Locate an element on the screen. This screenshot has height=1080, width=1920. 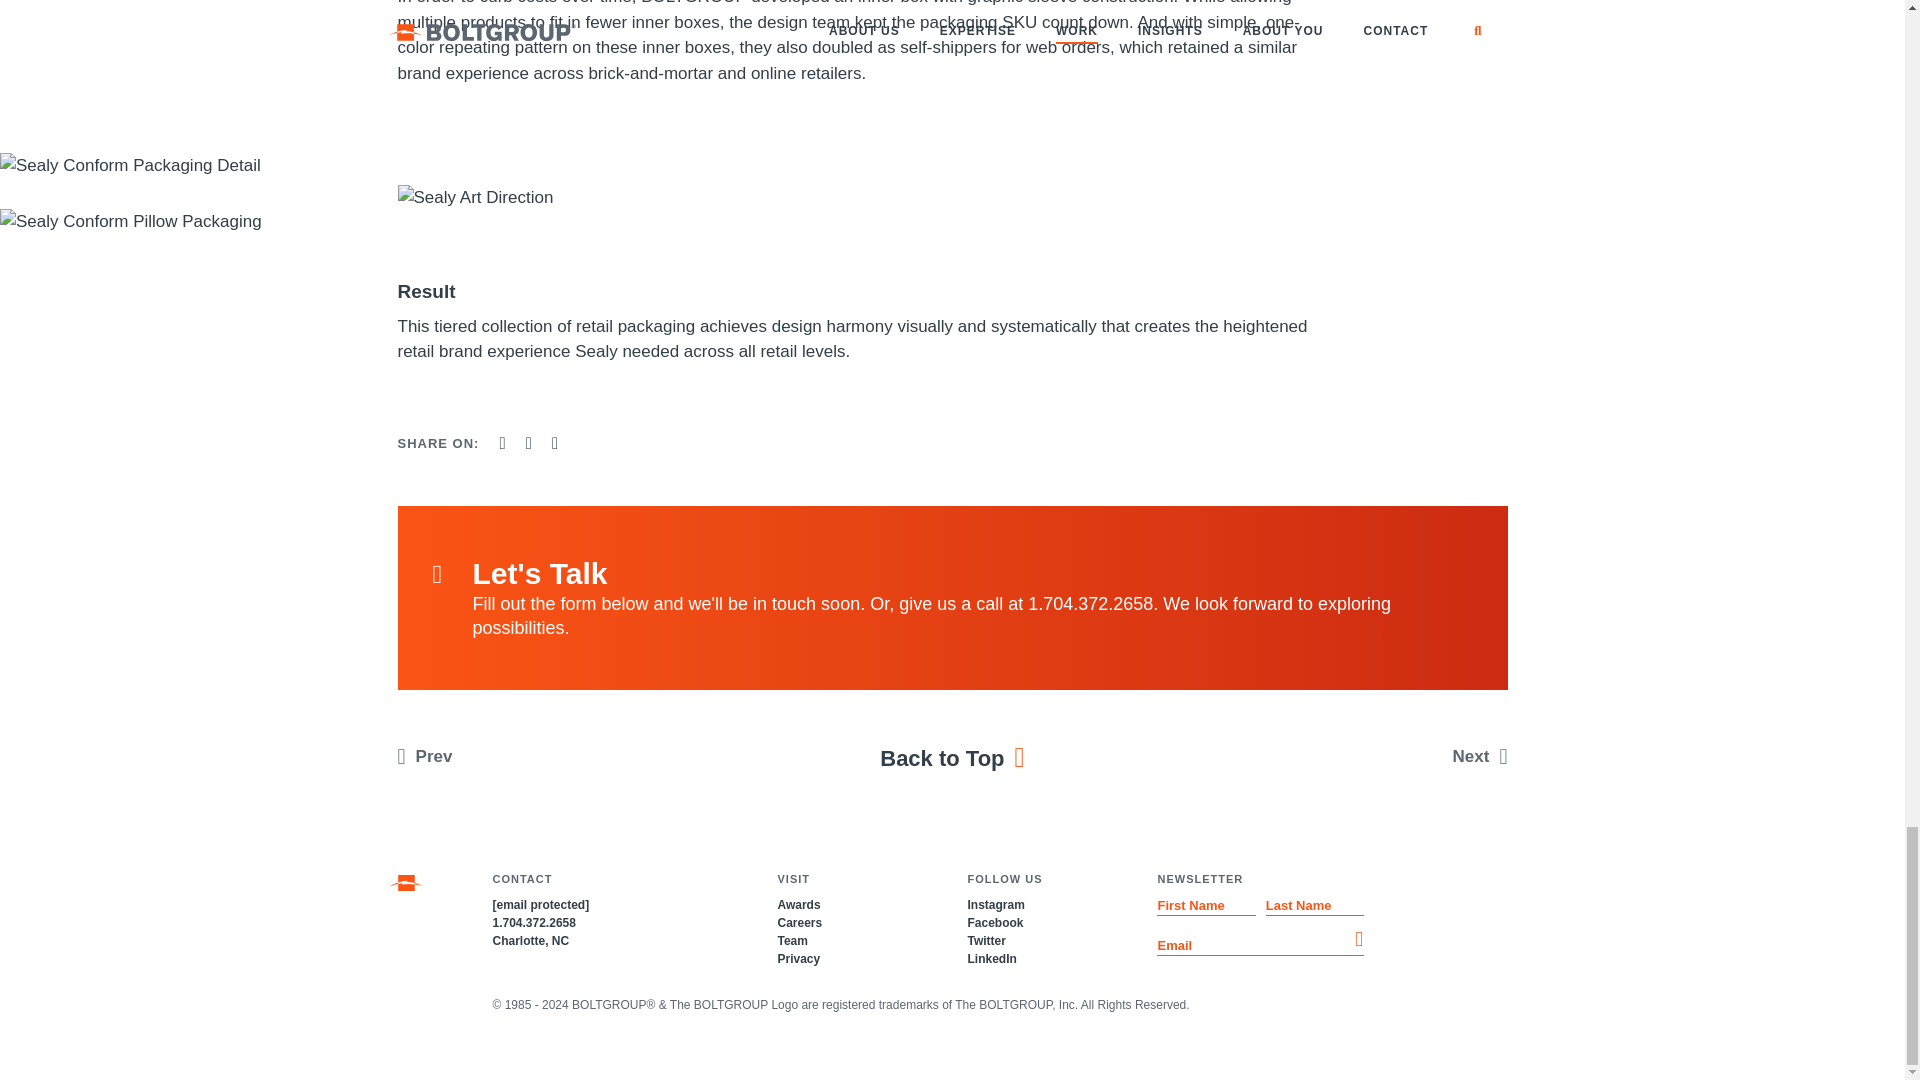
Awards is located at coordinates (798, 904).